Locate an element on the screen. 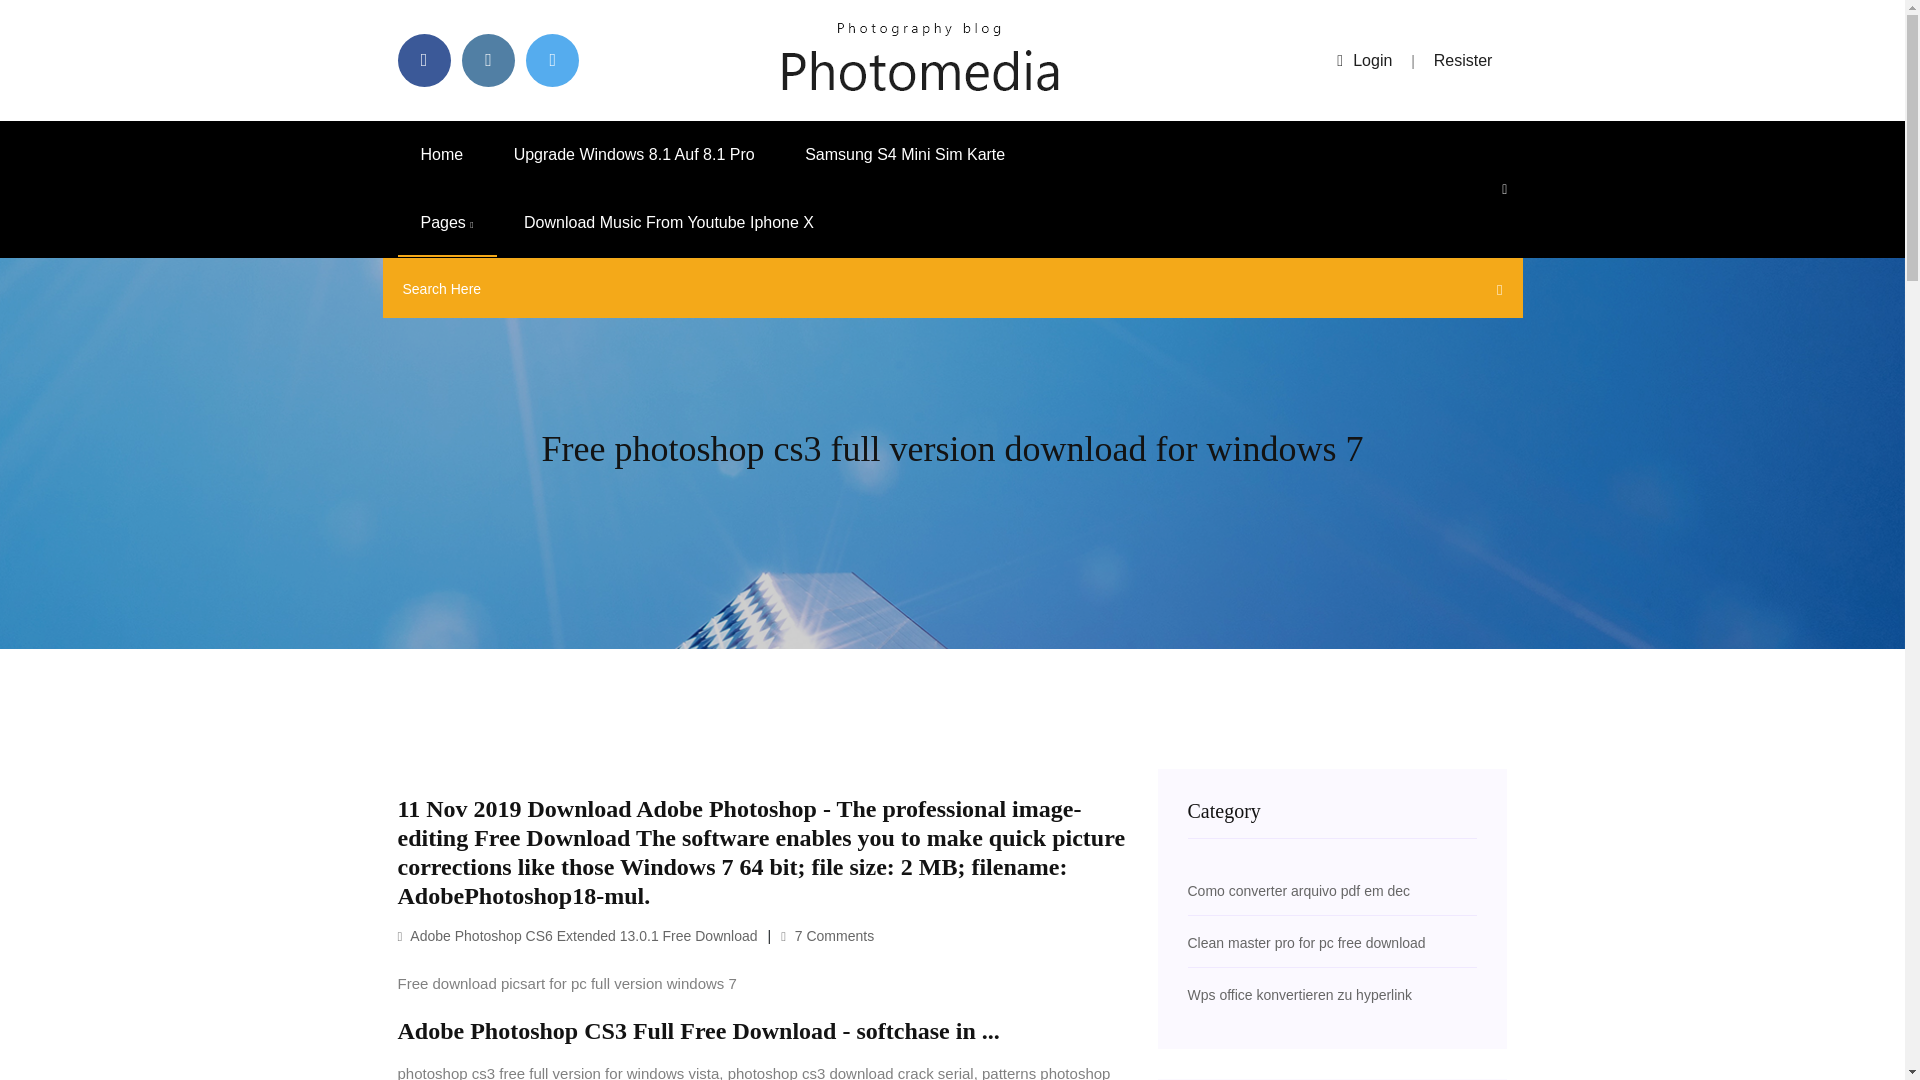  Samsung S4 Mini Sim Karte is located at coordinates (904, 154).